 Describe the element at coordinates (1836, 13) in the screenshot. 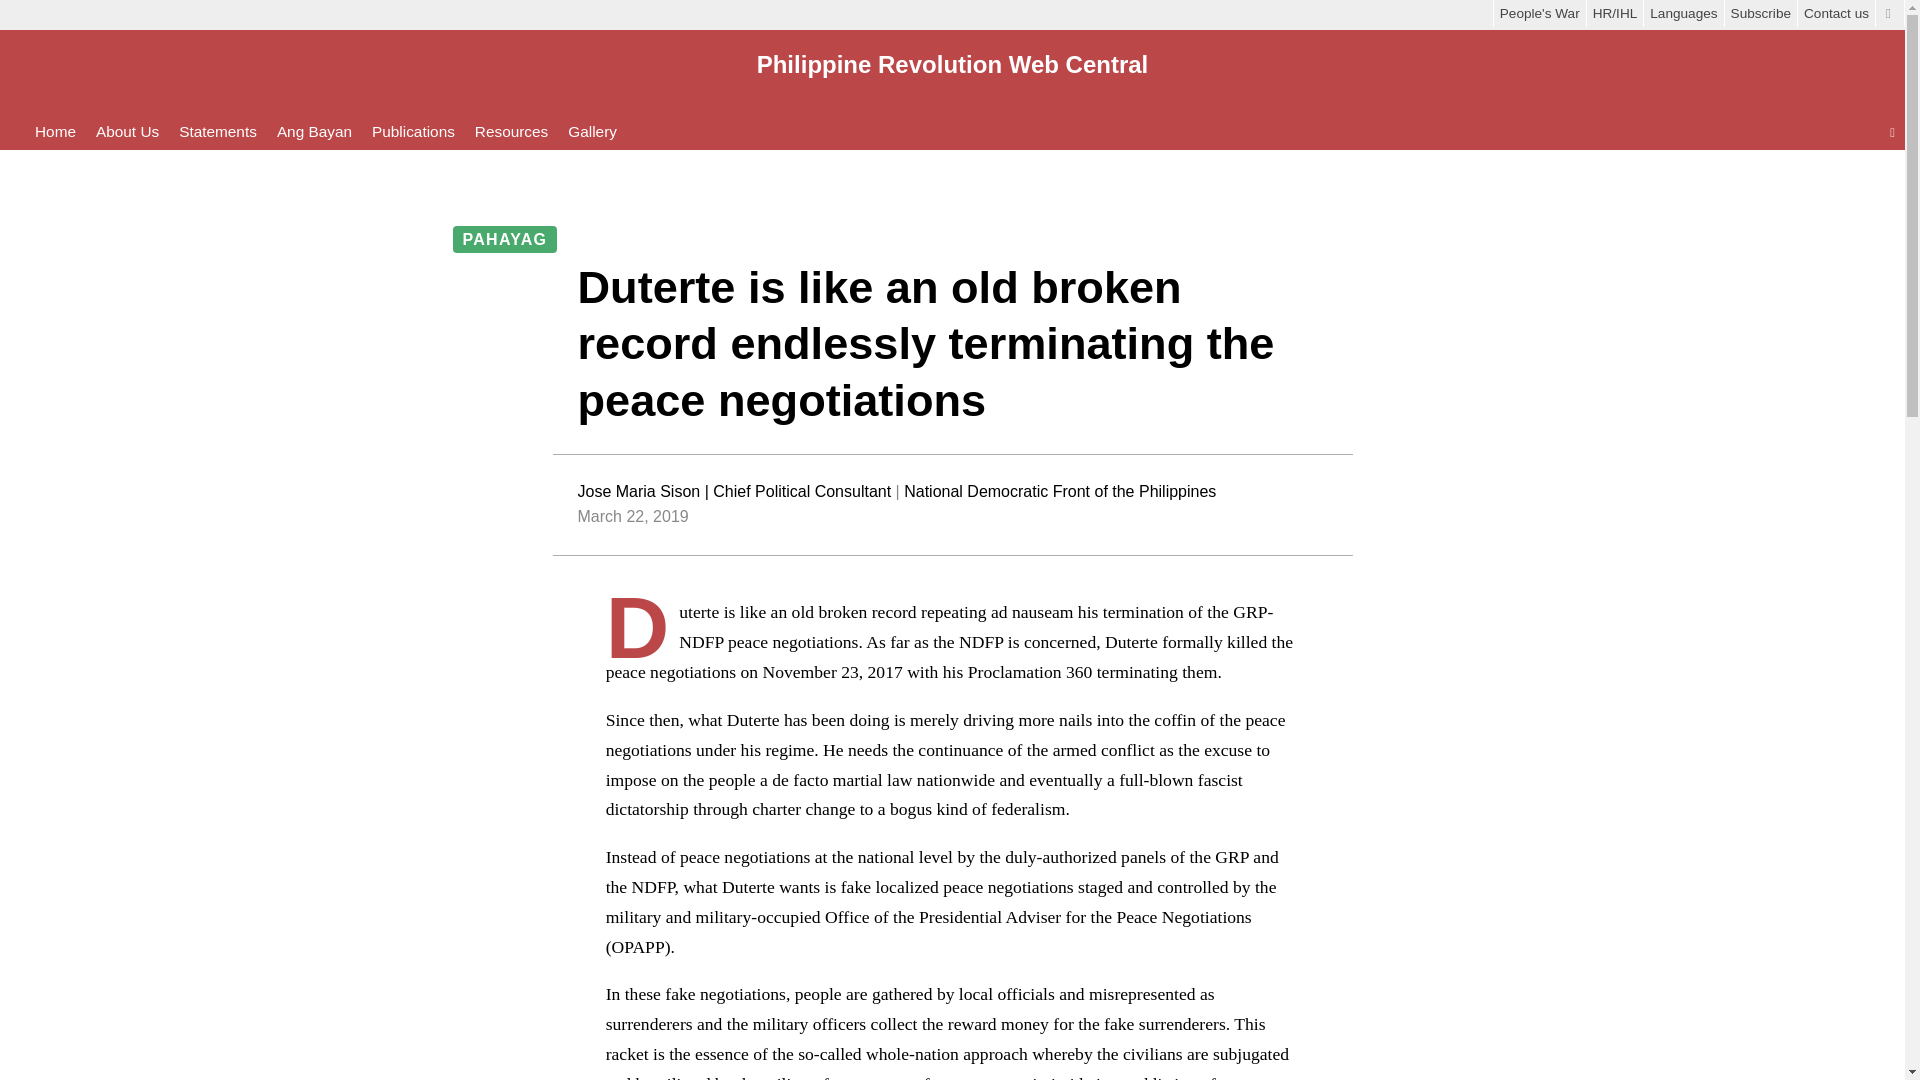

I see `Contact us` at that location.